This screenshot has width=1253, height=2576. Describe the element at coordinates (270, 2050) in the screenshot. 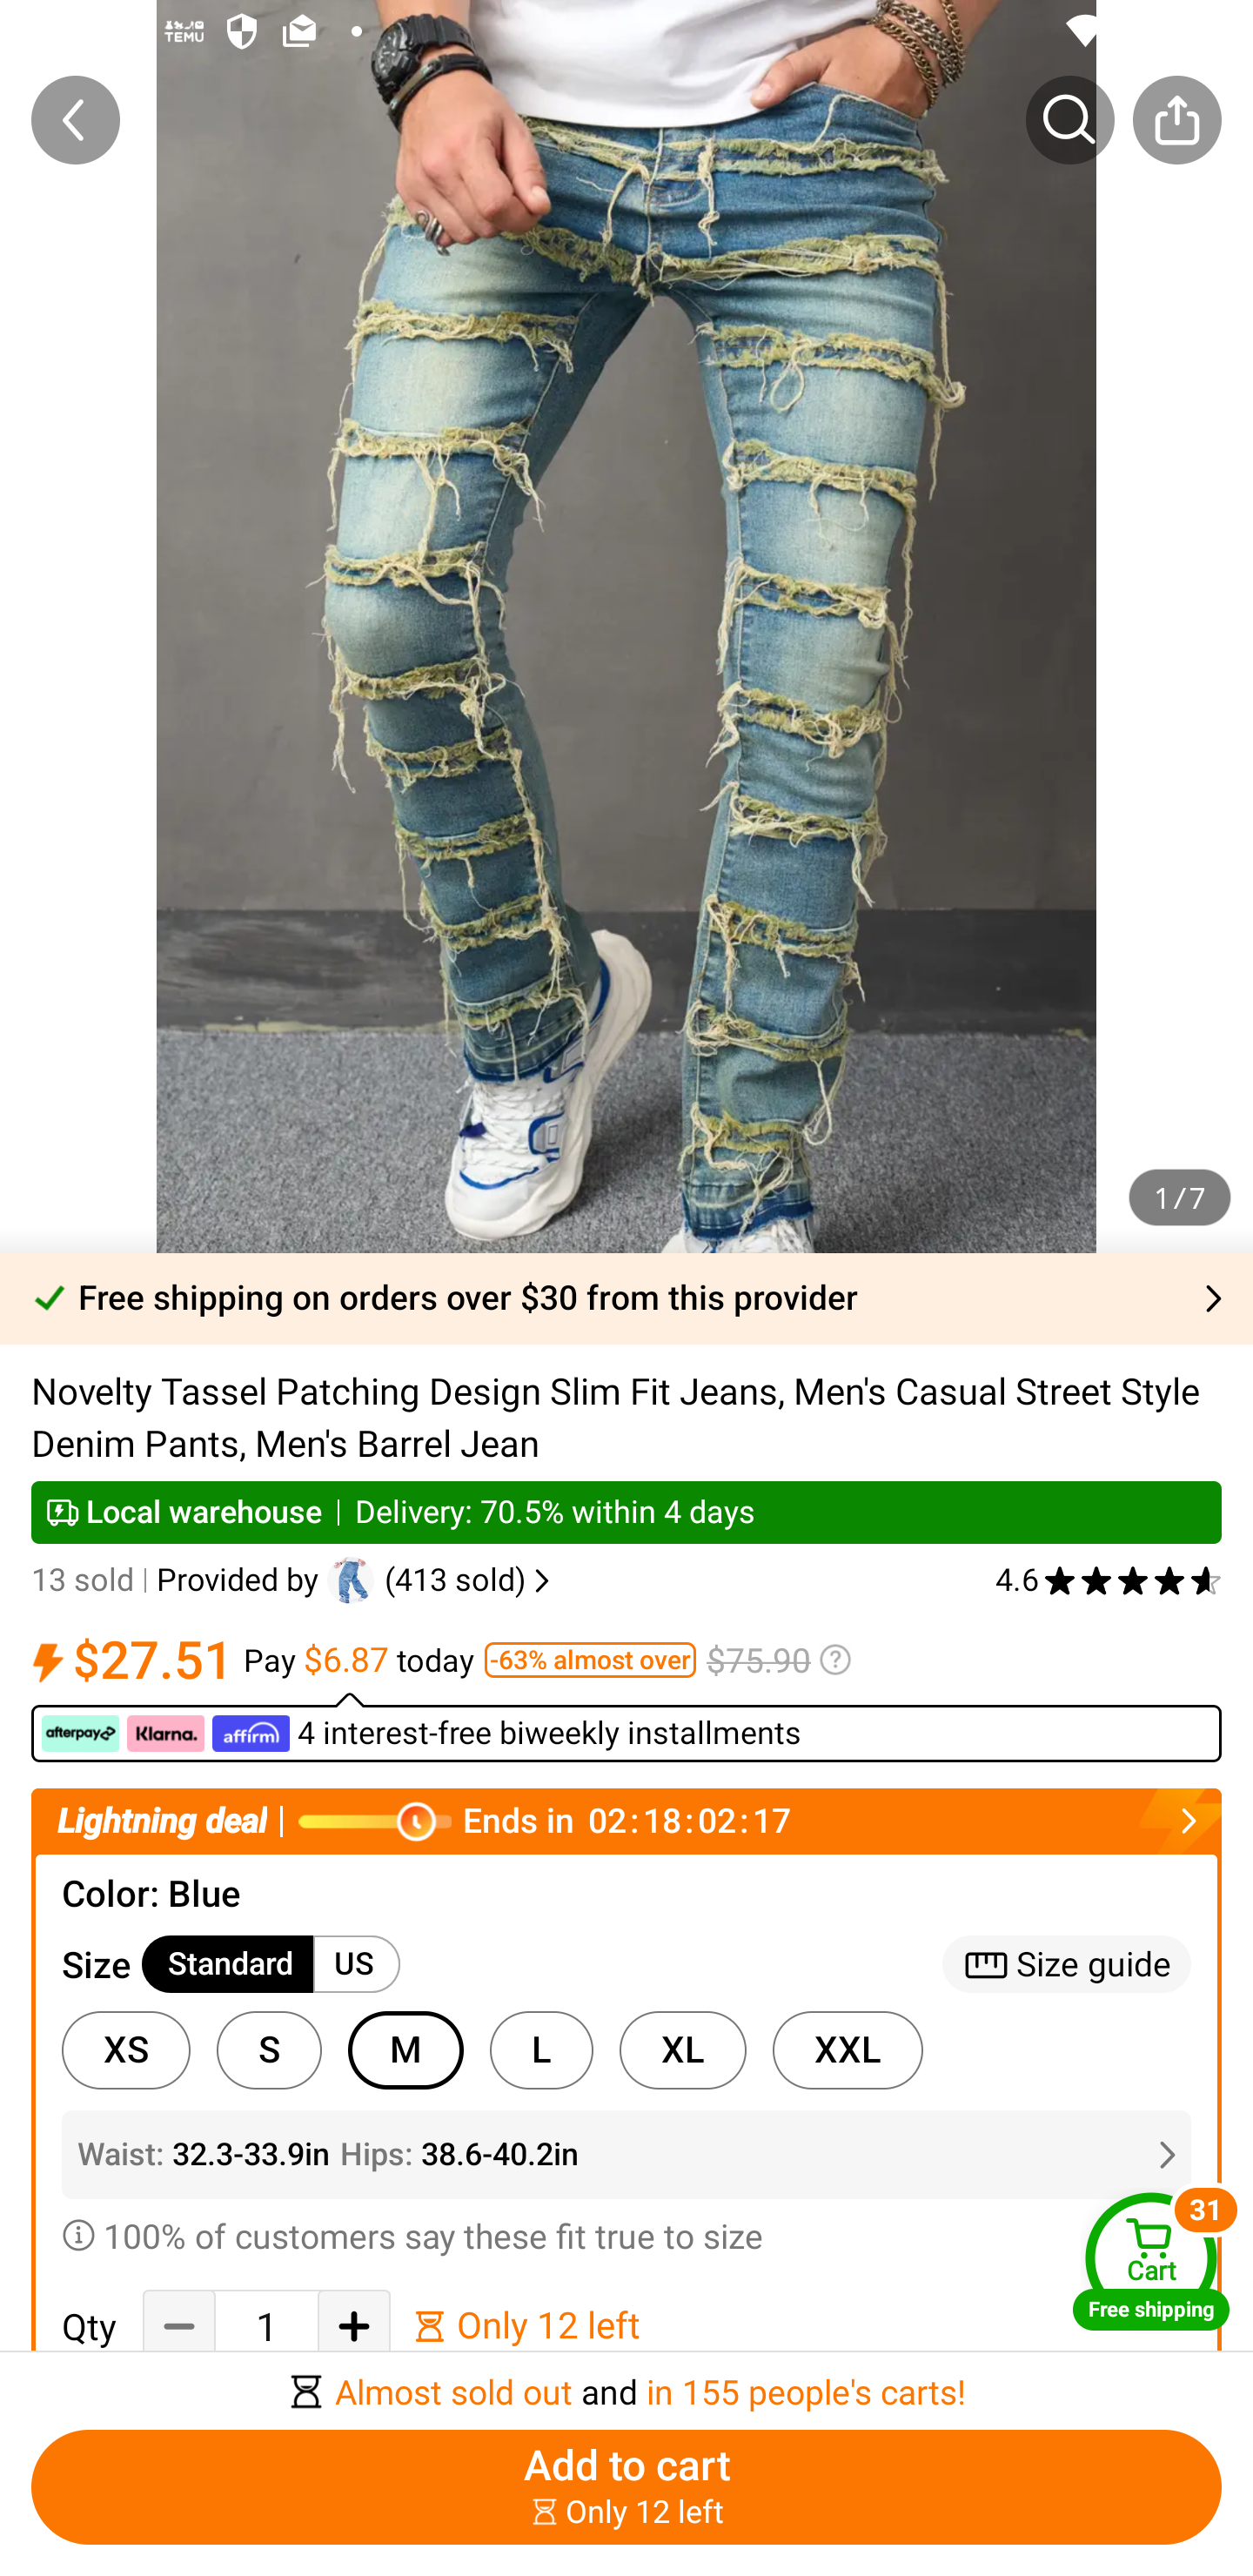

I see `S` at that location.